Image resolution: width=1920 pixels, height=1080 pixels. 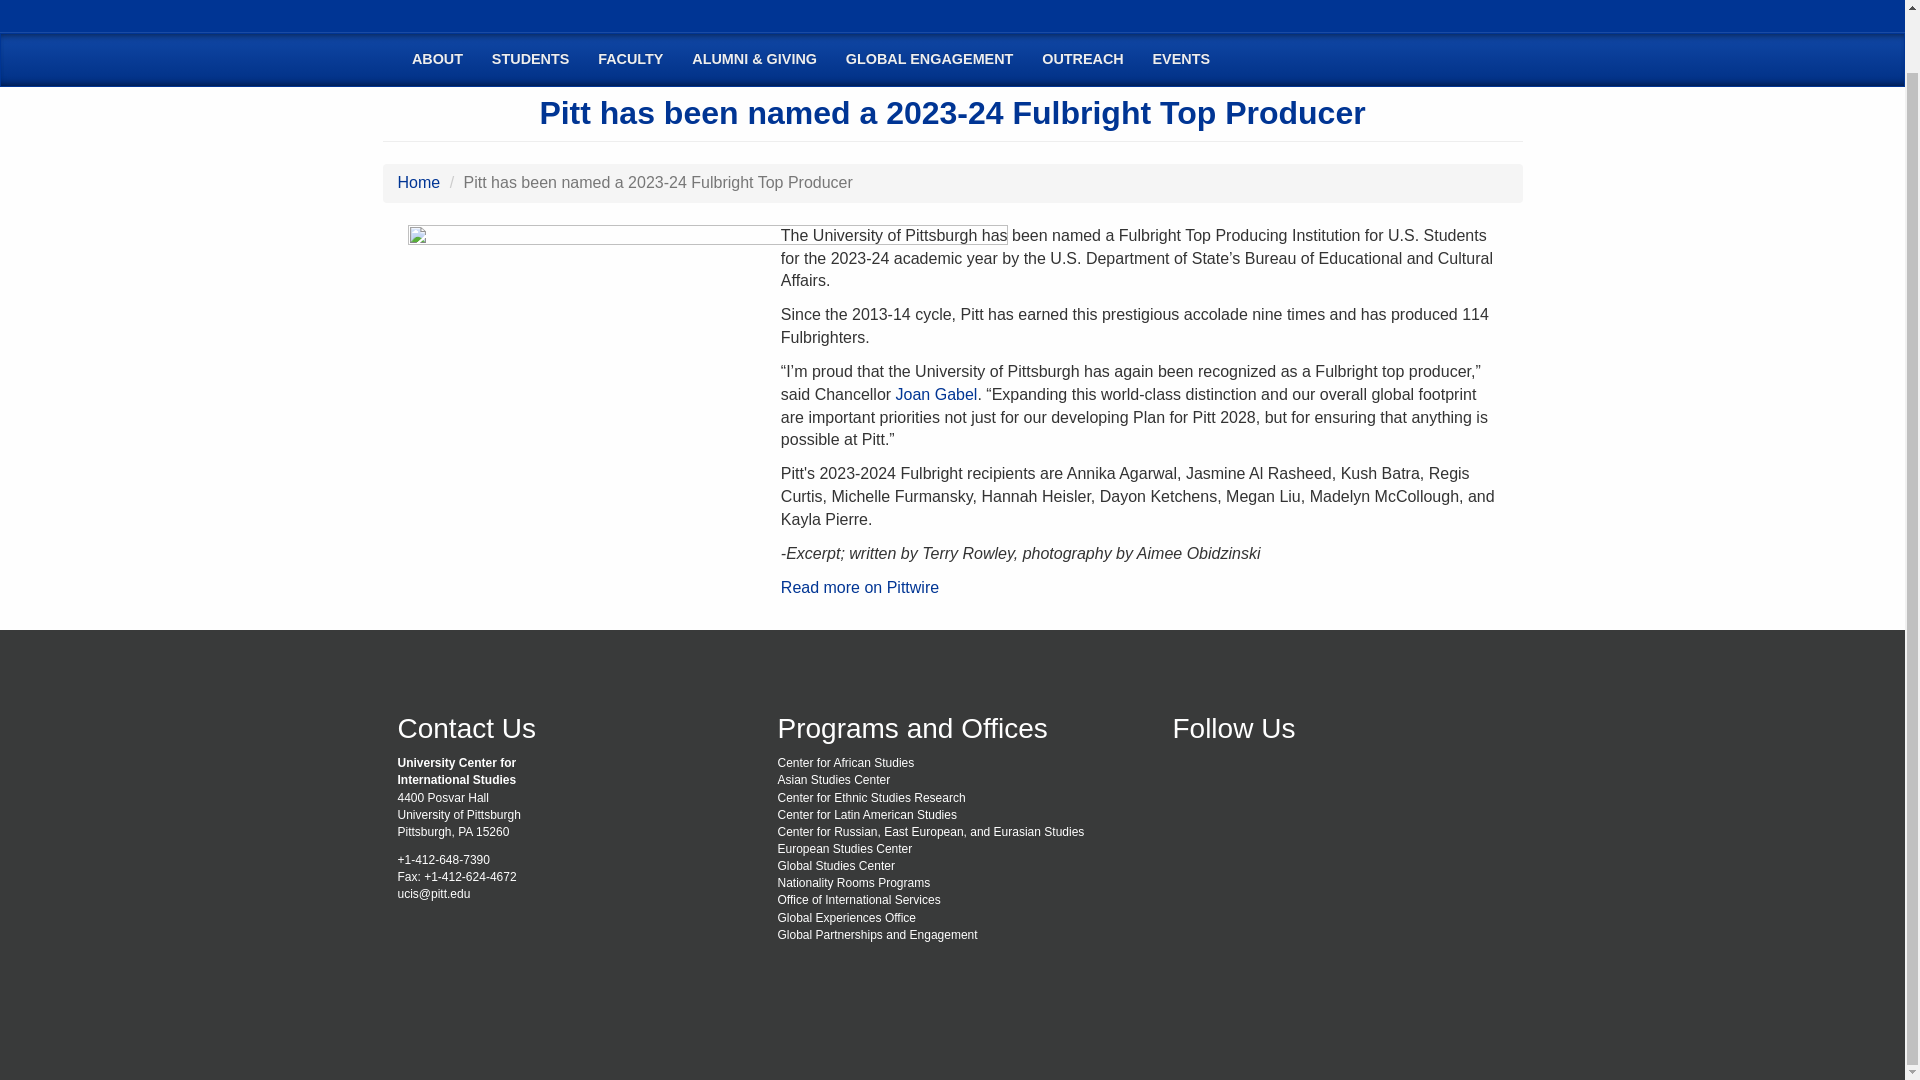 I want to click on STUDENTS, so click(x=530, y=60).